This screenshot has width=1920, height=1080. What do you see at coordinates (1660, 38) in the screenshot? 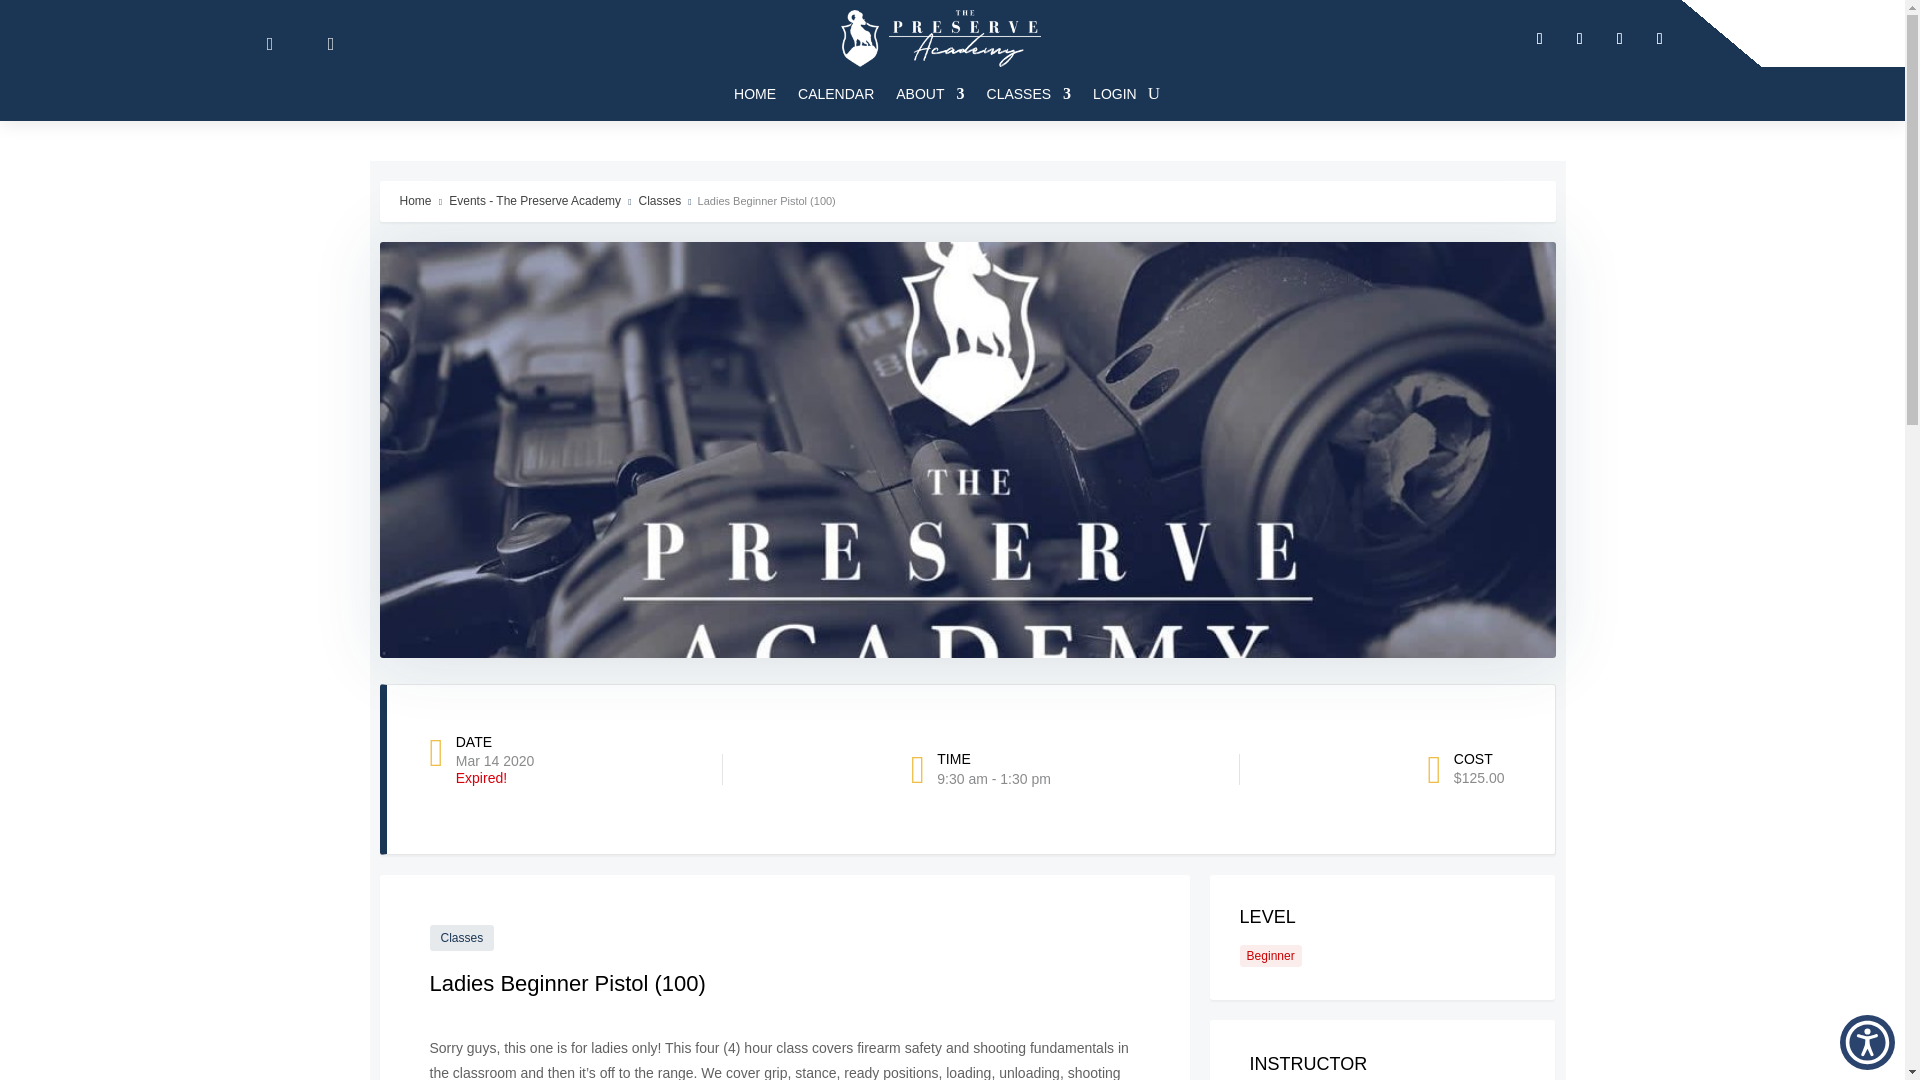
I see `Follow on Instagram` at bounding box center [1660, 38].